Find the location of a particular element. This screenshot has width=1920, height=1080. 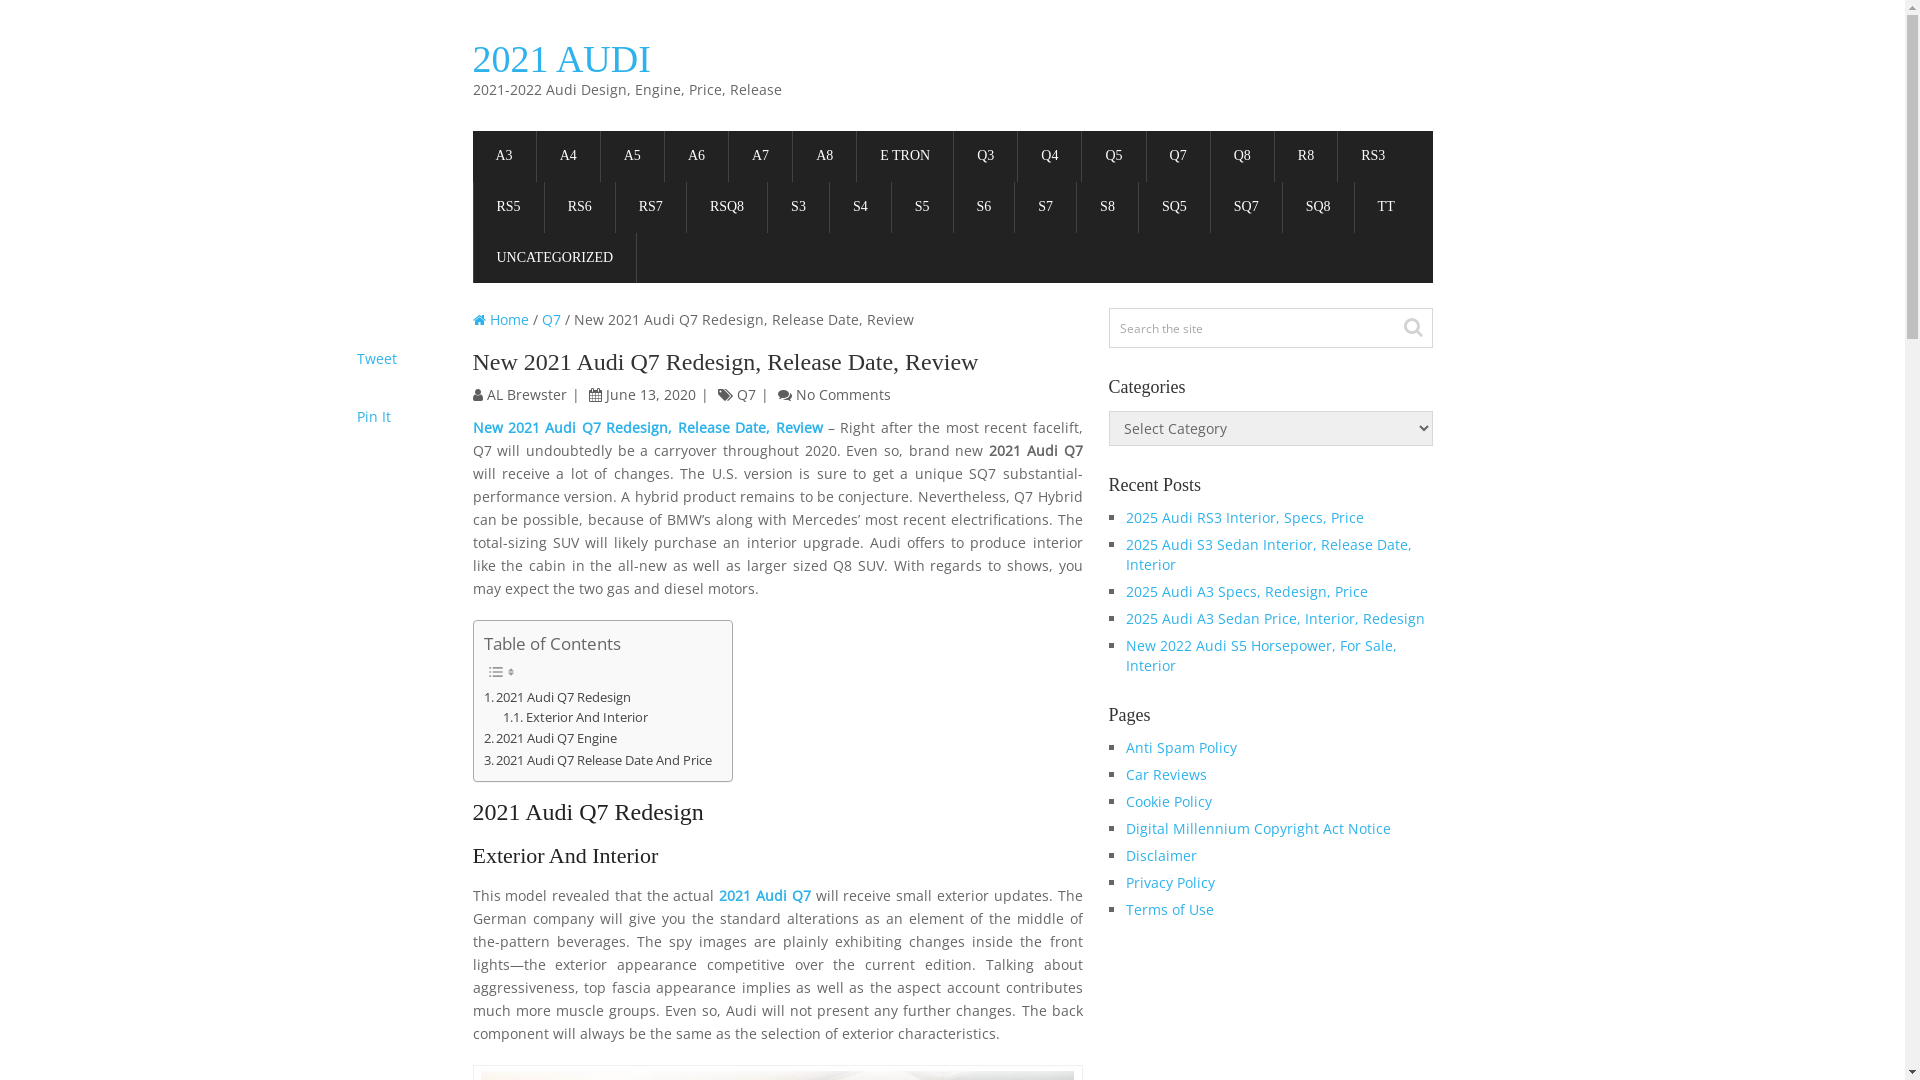

Q4 is located at coordinates (1049, 156).